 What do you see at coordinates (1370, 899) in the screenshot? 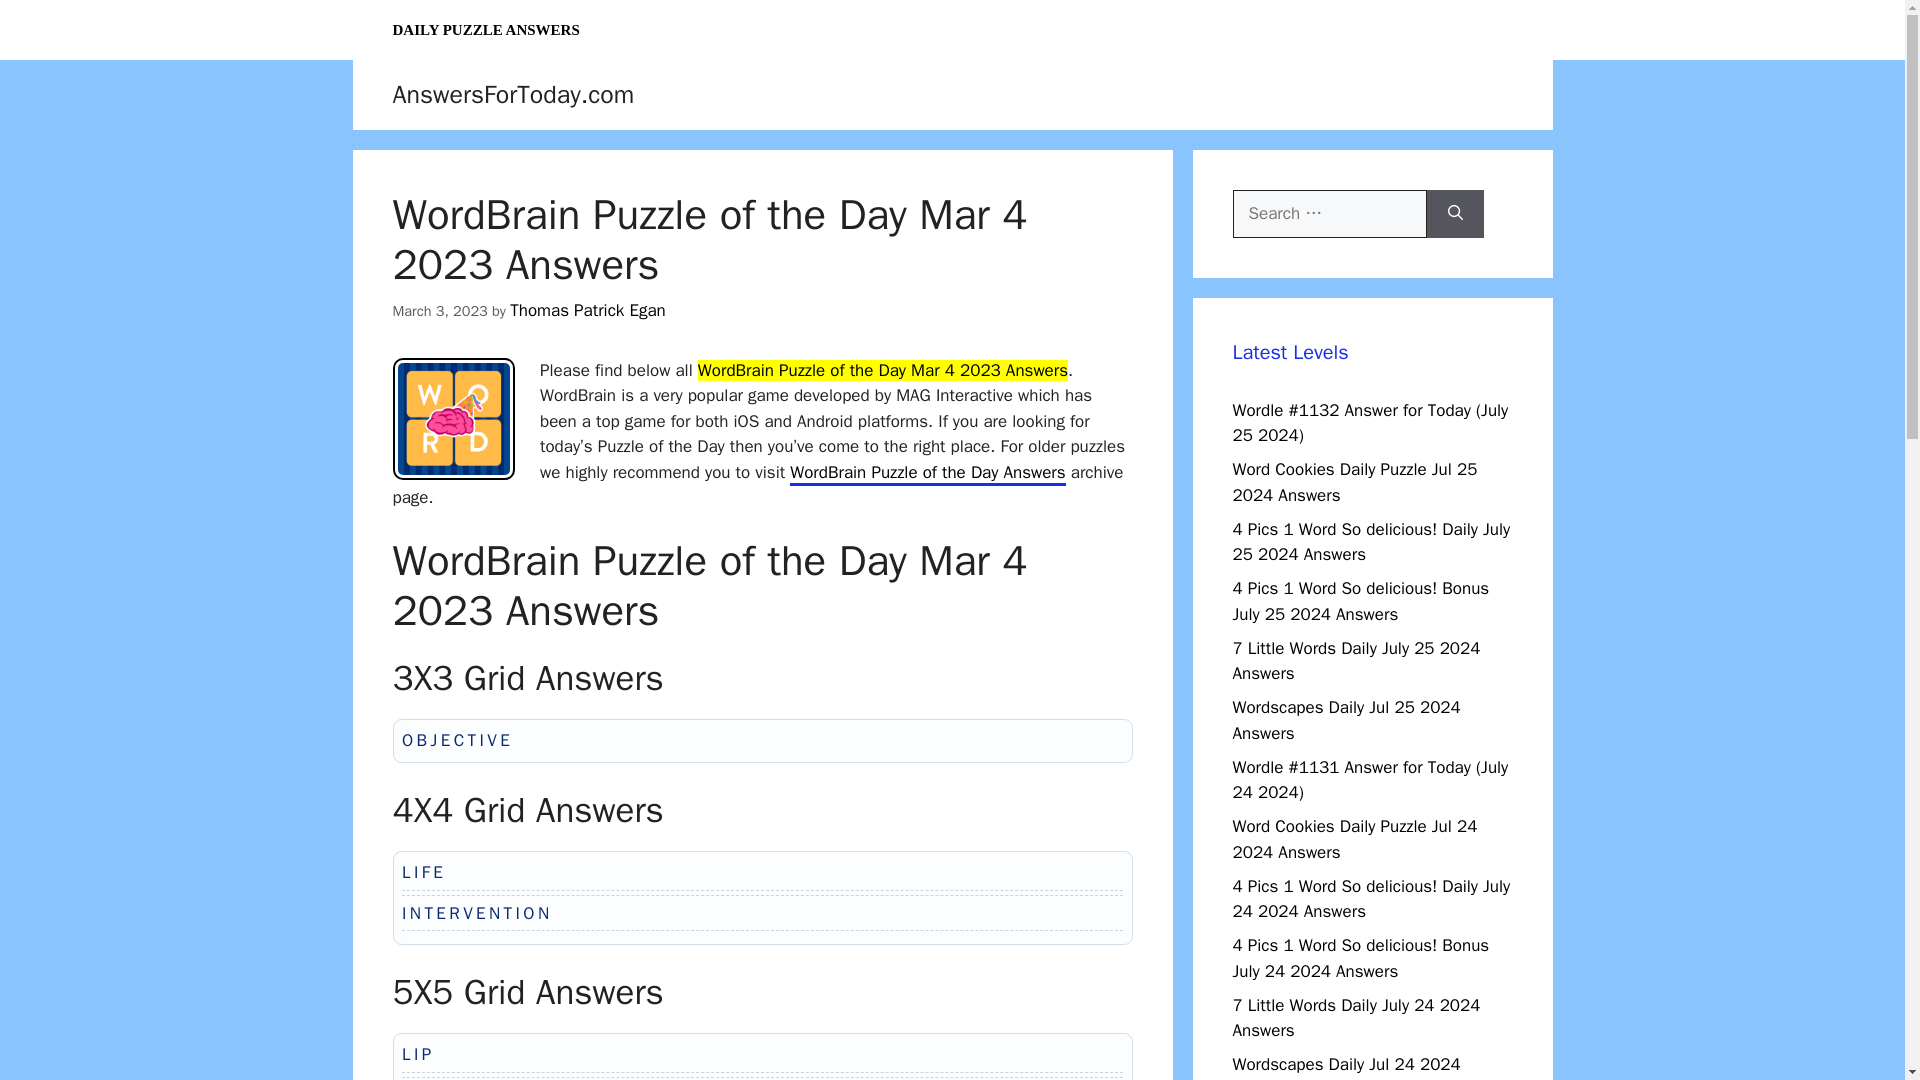
I see `4 Pics 1 Word So delicious! Daily July 24 2024 Answers` at bounding box center [1370, 899].